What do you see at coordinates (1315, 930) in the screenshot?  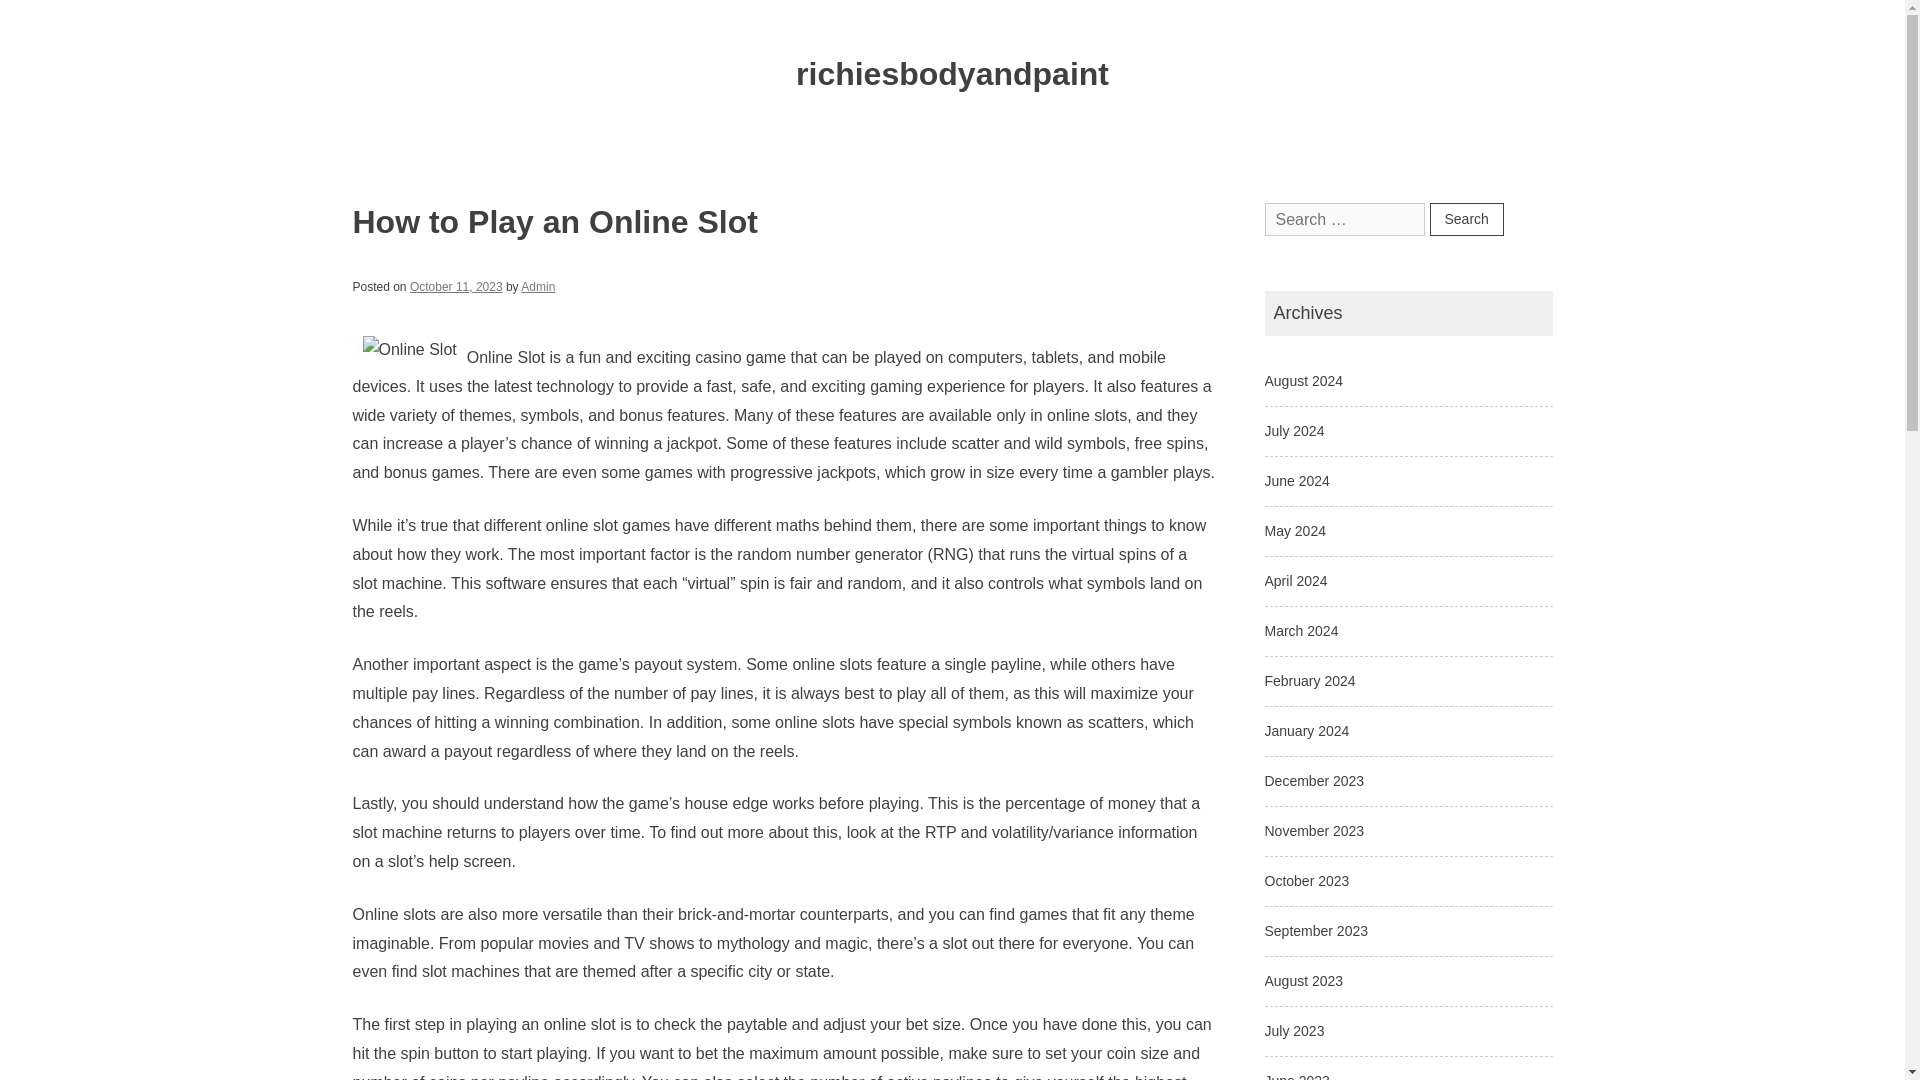 I see `September 2023` at bounding box center [1315, 930].